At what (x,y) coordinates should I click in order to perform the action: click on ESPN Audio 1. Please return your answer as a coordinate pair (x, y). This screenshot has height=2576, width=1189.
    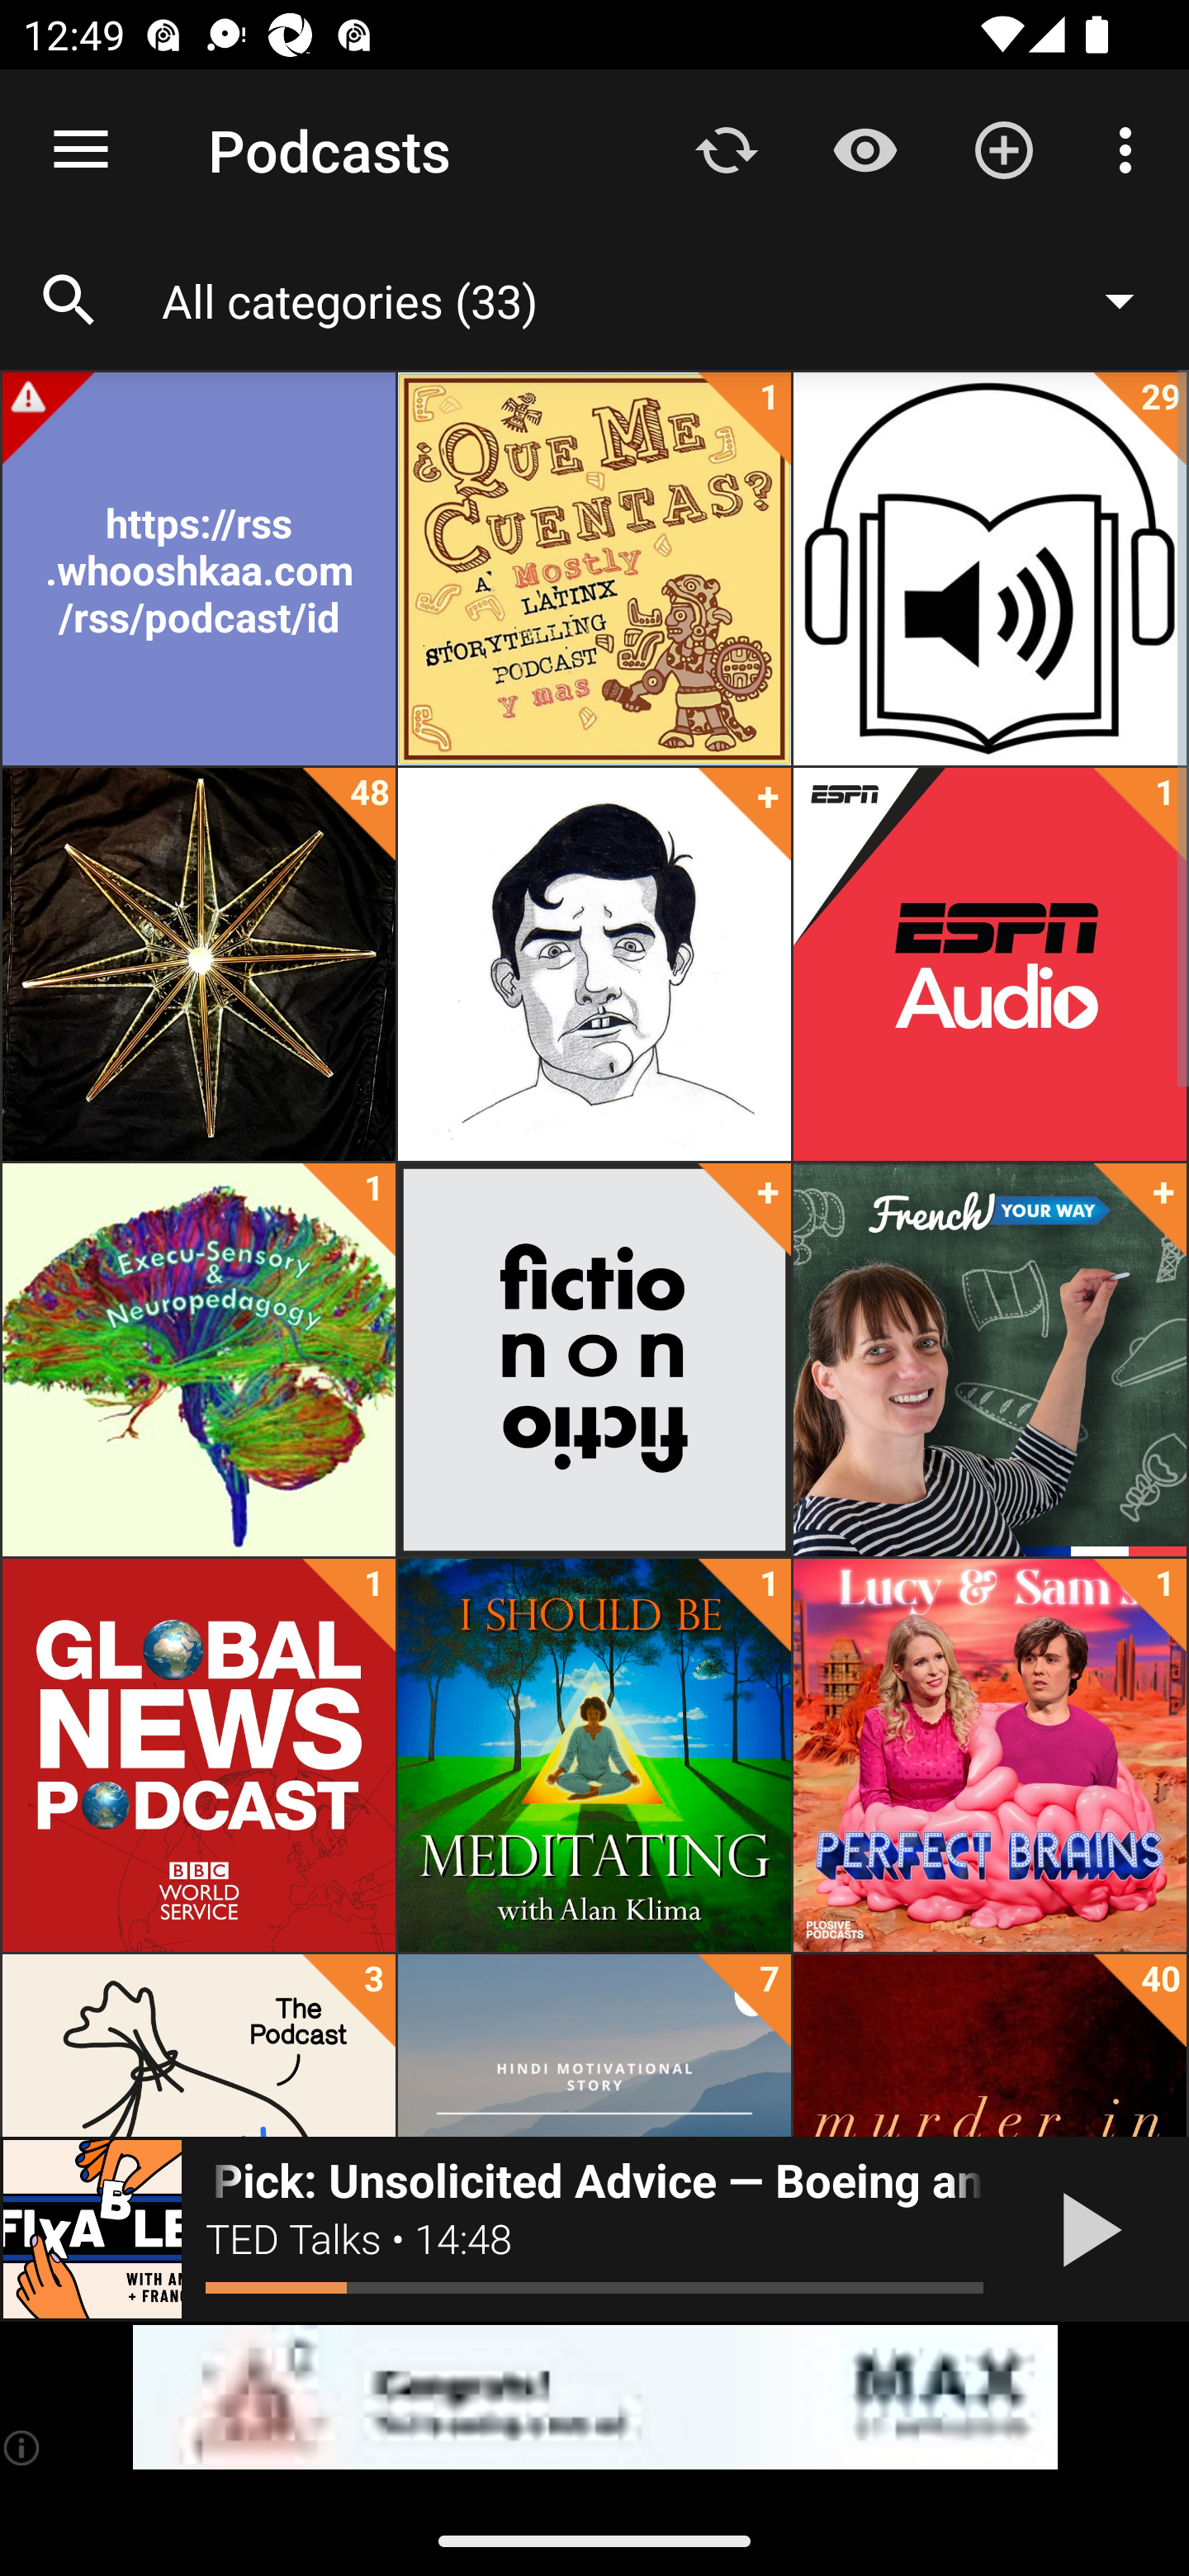
    Looking at the image, I should click on (989, 964).